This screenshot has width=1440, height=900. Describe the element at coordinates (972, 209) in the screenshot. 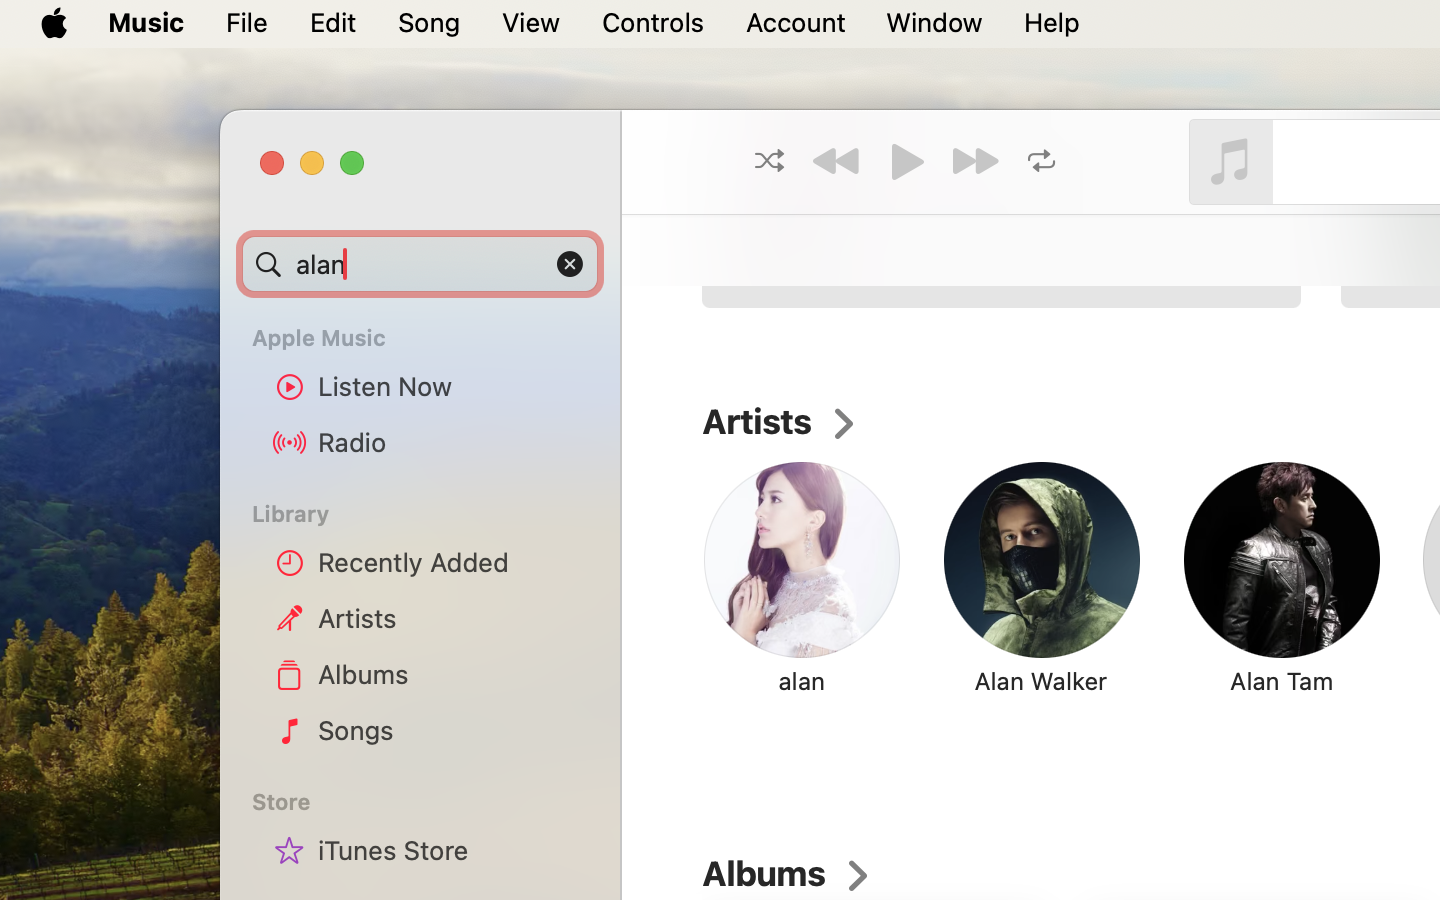

I see `Artist` at that location.